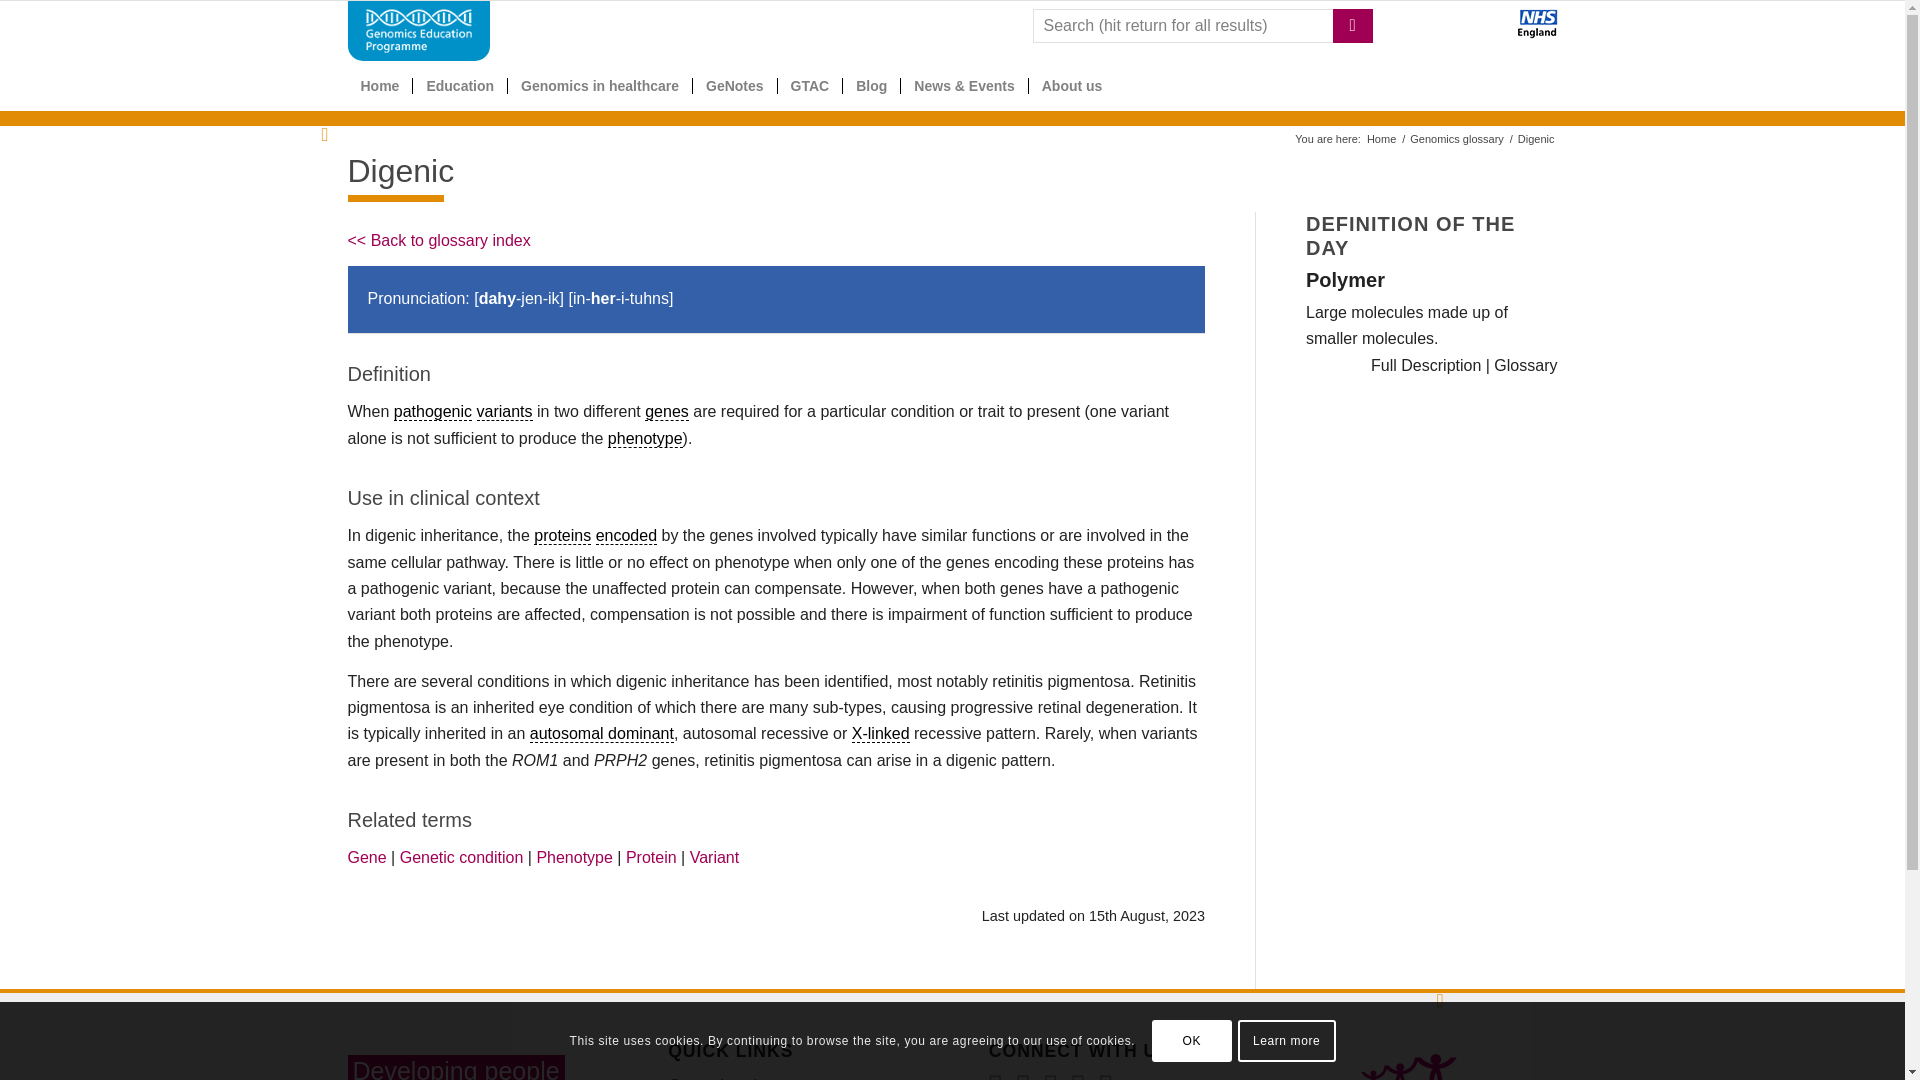 The height and width of the screenshot is (1080, 1920). What do you see at coordinates (1381, 138) in the screenshot?
I see `Genomics Education Programme` at bounding box center [1381, 138].